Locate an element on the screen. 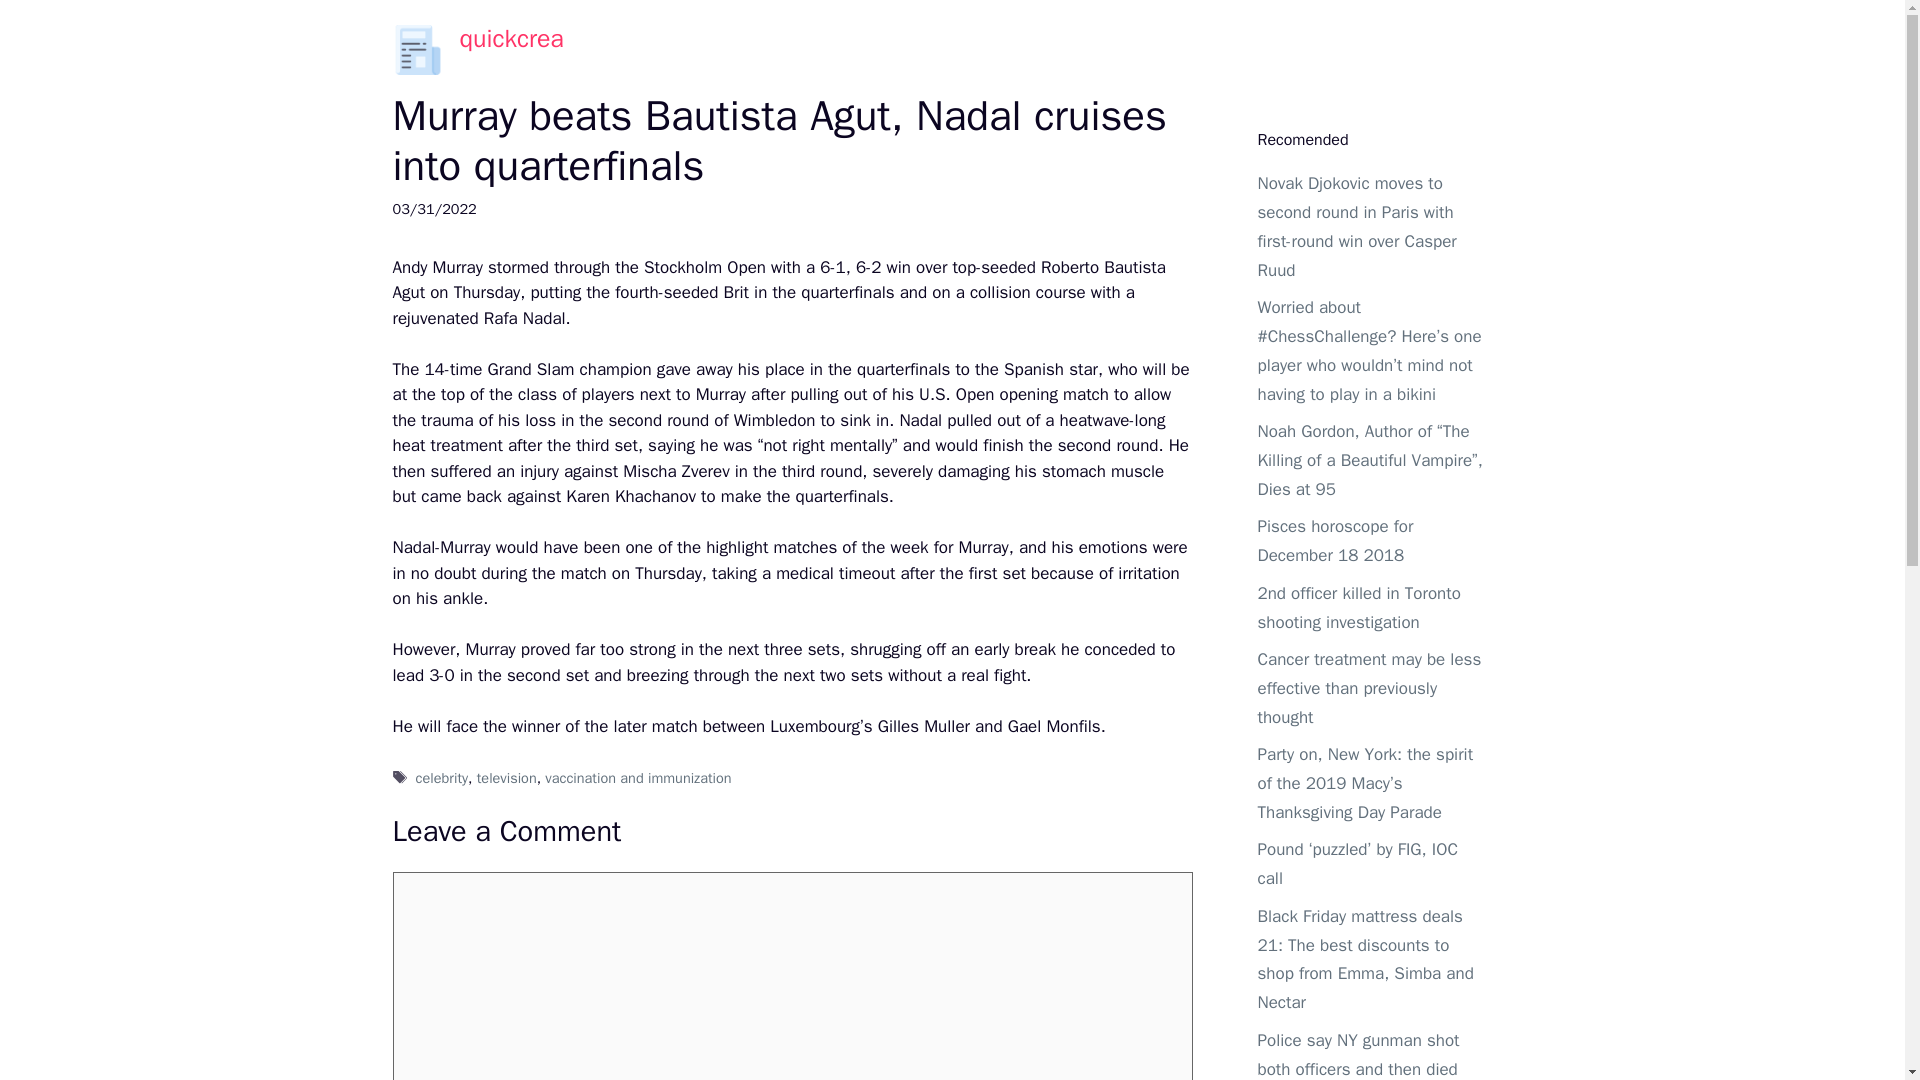 Image resolution: width=1920 pixels, height=1080 pixels. television is located at coordinates (506, 778).